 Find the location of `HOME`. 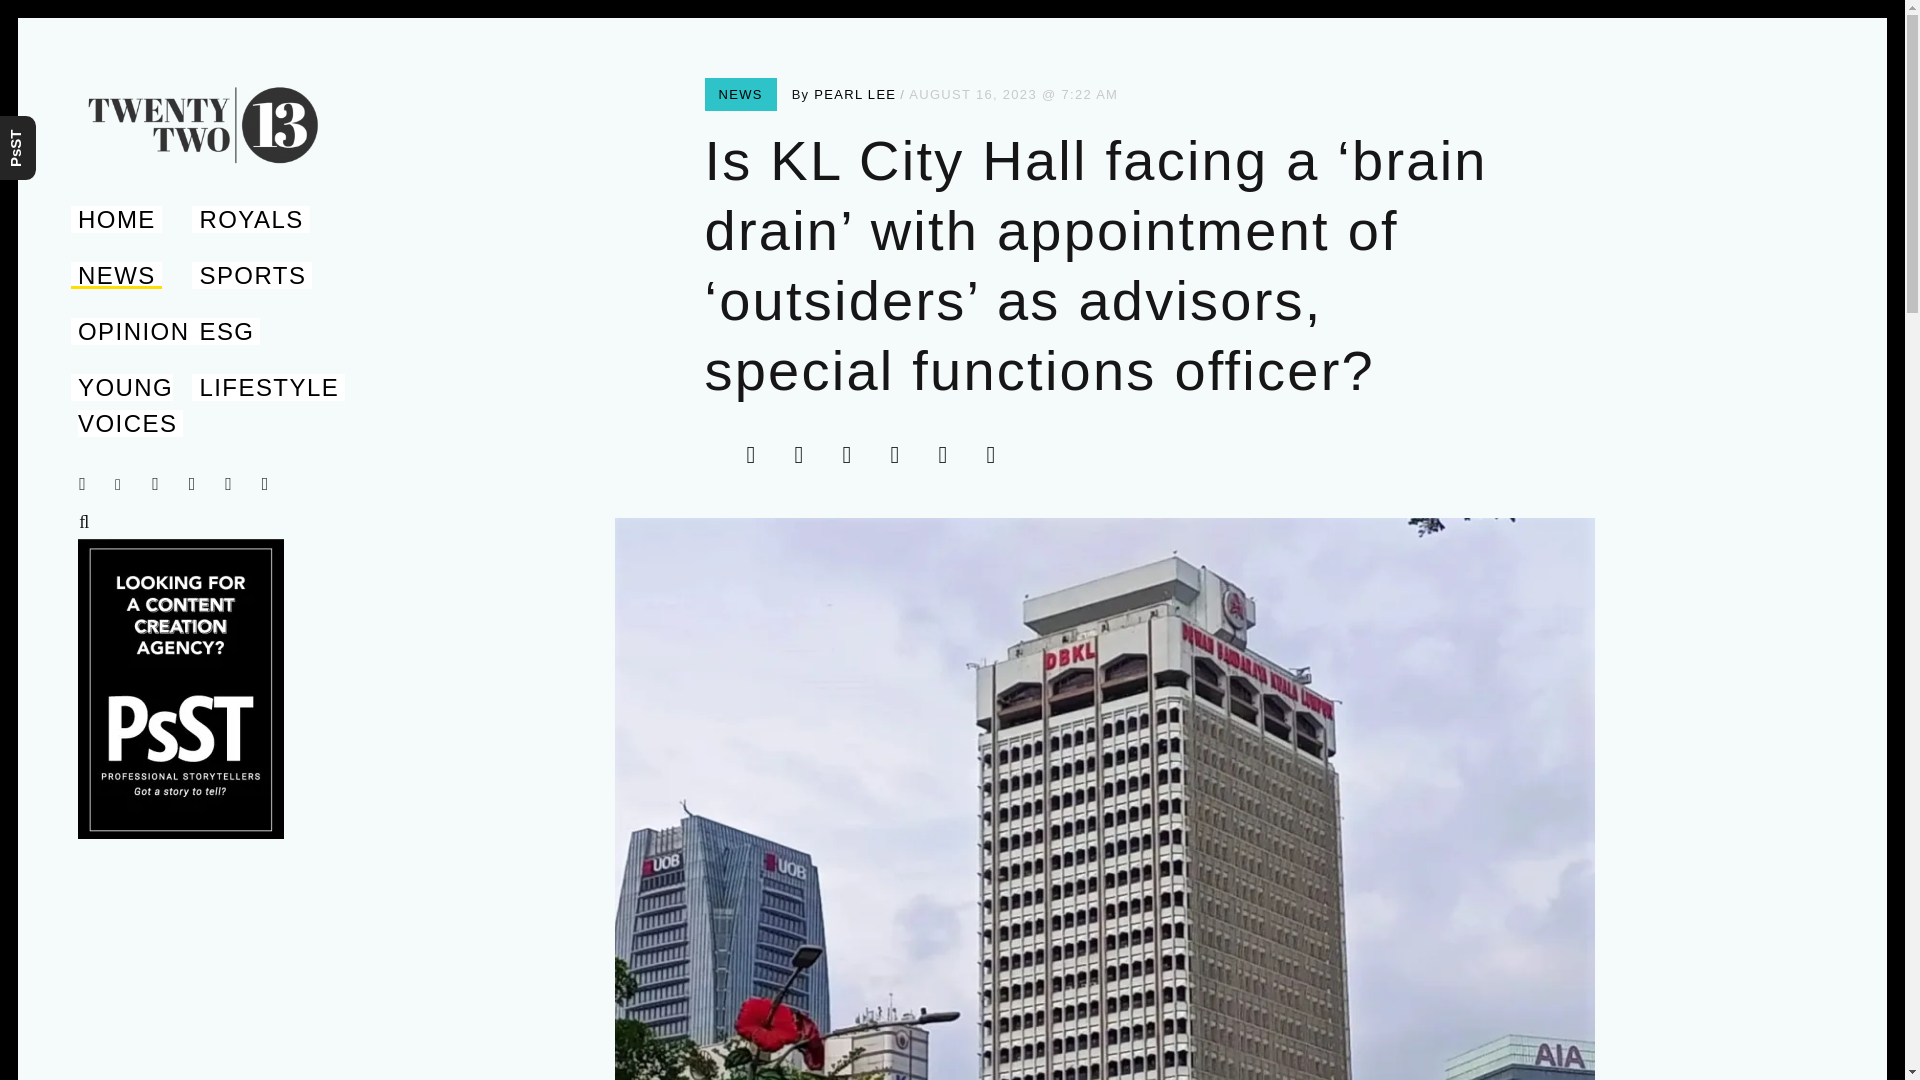

HOME is located at coordinates (116, 220).